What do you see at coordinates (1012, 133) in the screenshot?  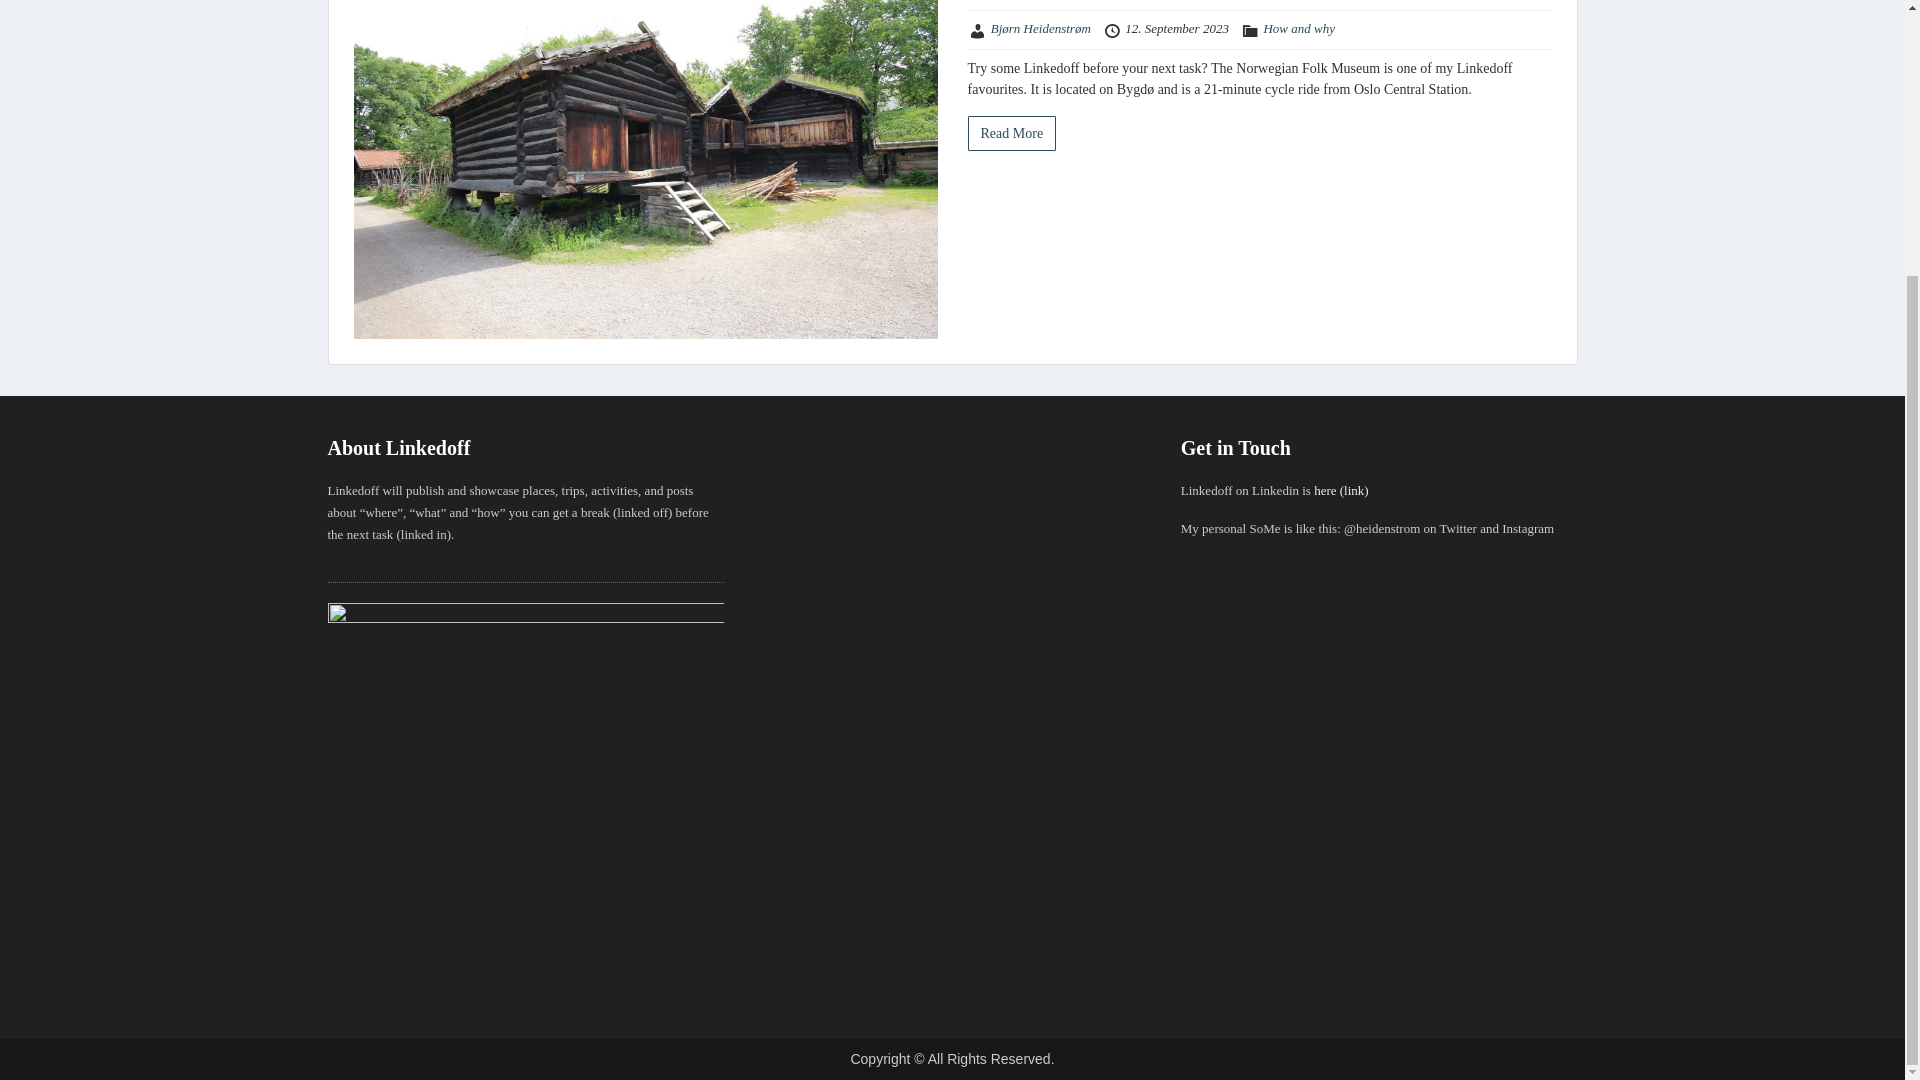 I see `Read More` at bounding box center [1012, 133].